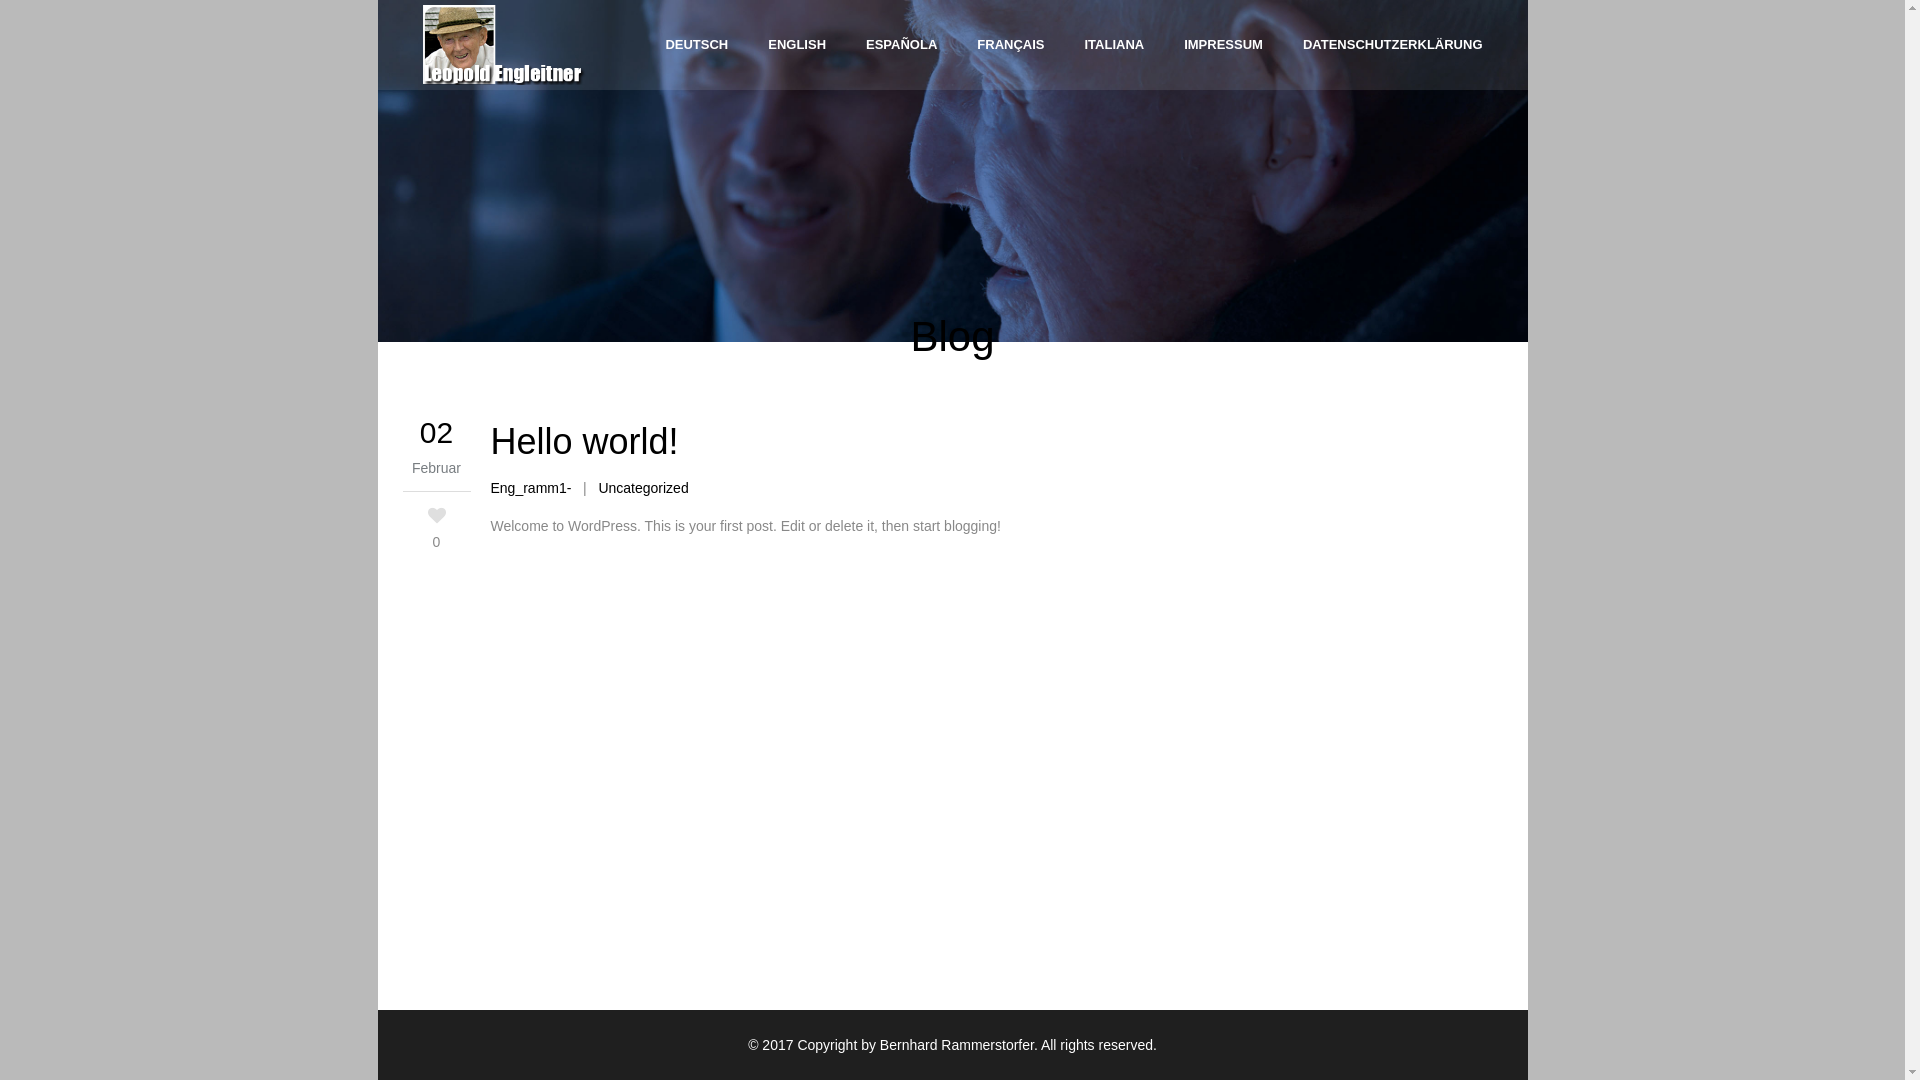 The width and height of the screenshot is (1920, 1080). I want to click on IMPRESSUM, so click(1224, 45).